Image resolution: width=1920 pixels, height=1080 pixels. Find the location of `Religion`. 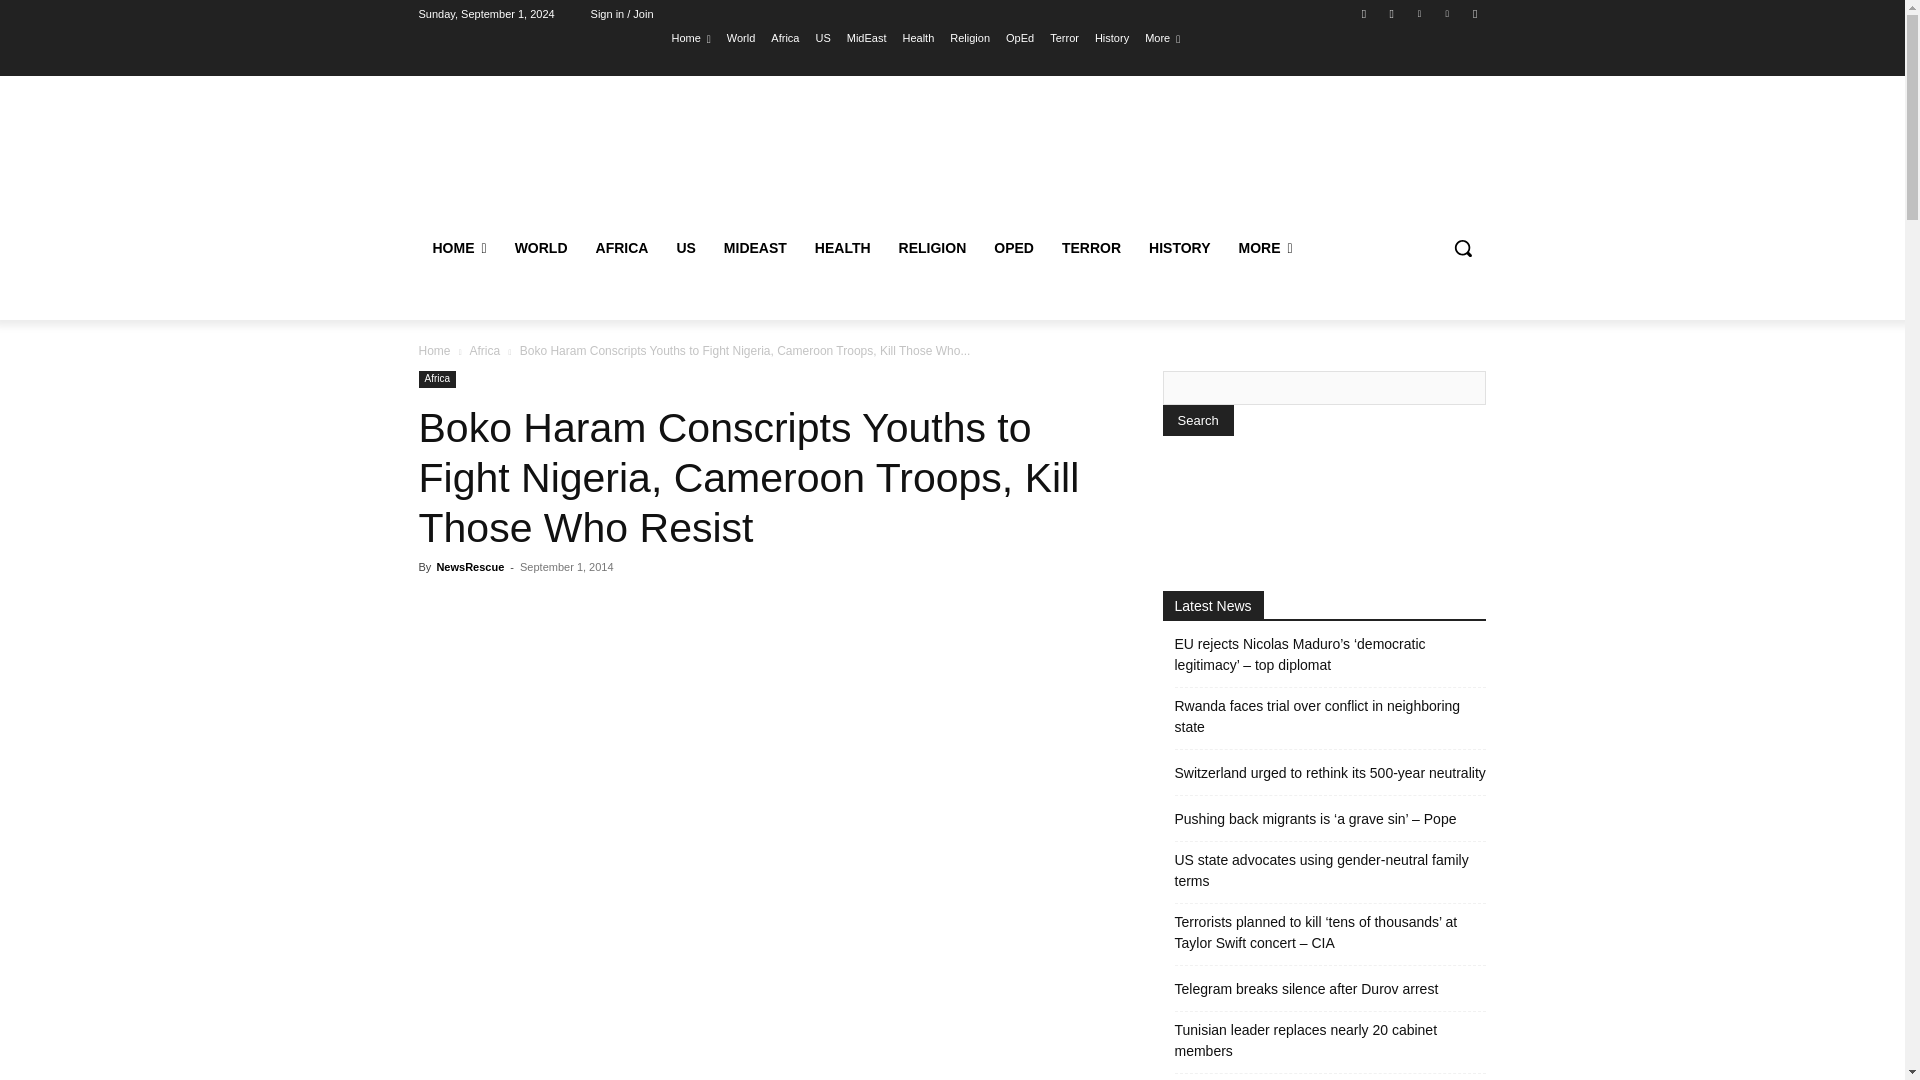

Religion is located at coordinates (970, 37).